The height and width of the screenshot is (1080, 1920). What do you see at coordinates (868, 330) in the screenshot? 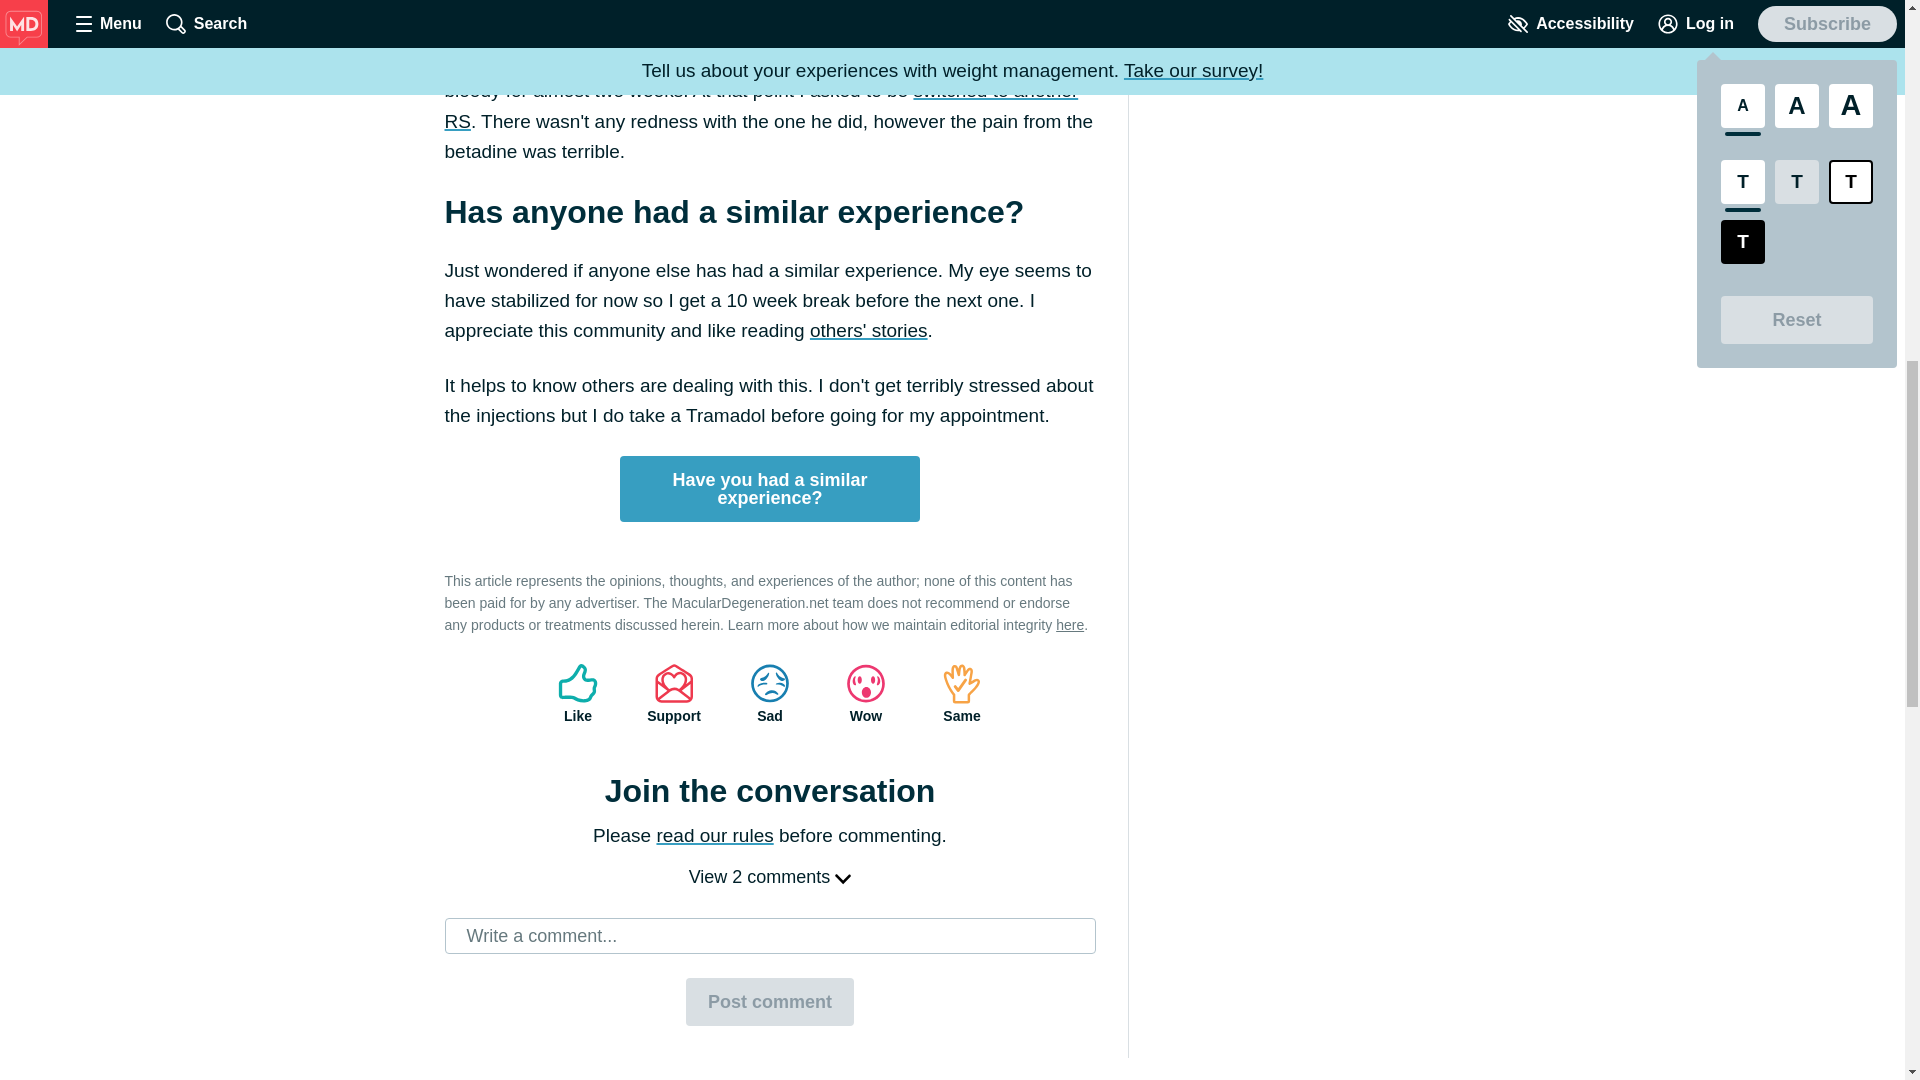
I see `others' stories` at bounding box center [868, 330].